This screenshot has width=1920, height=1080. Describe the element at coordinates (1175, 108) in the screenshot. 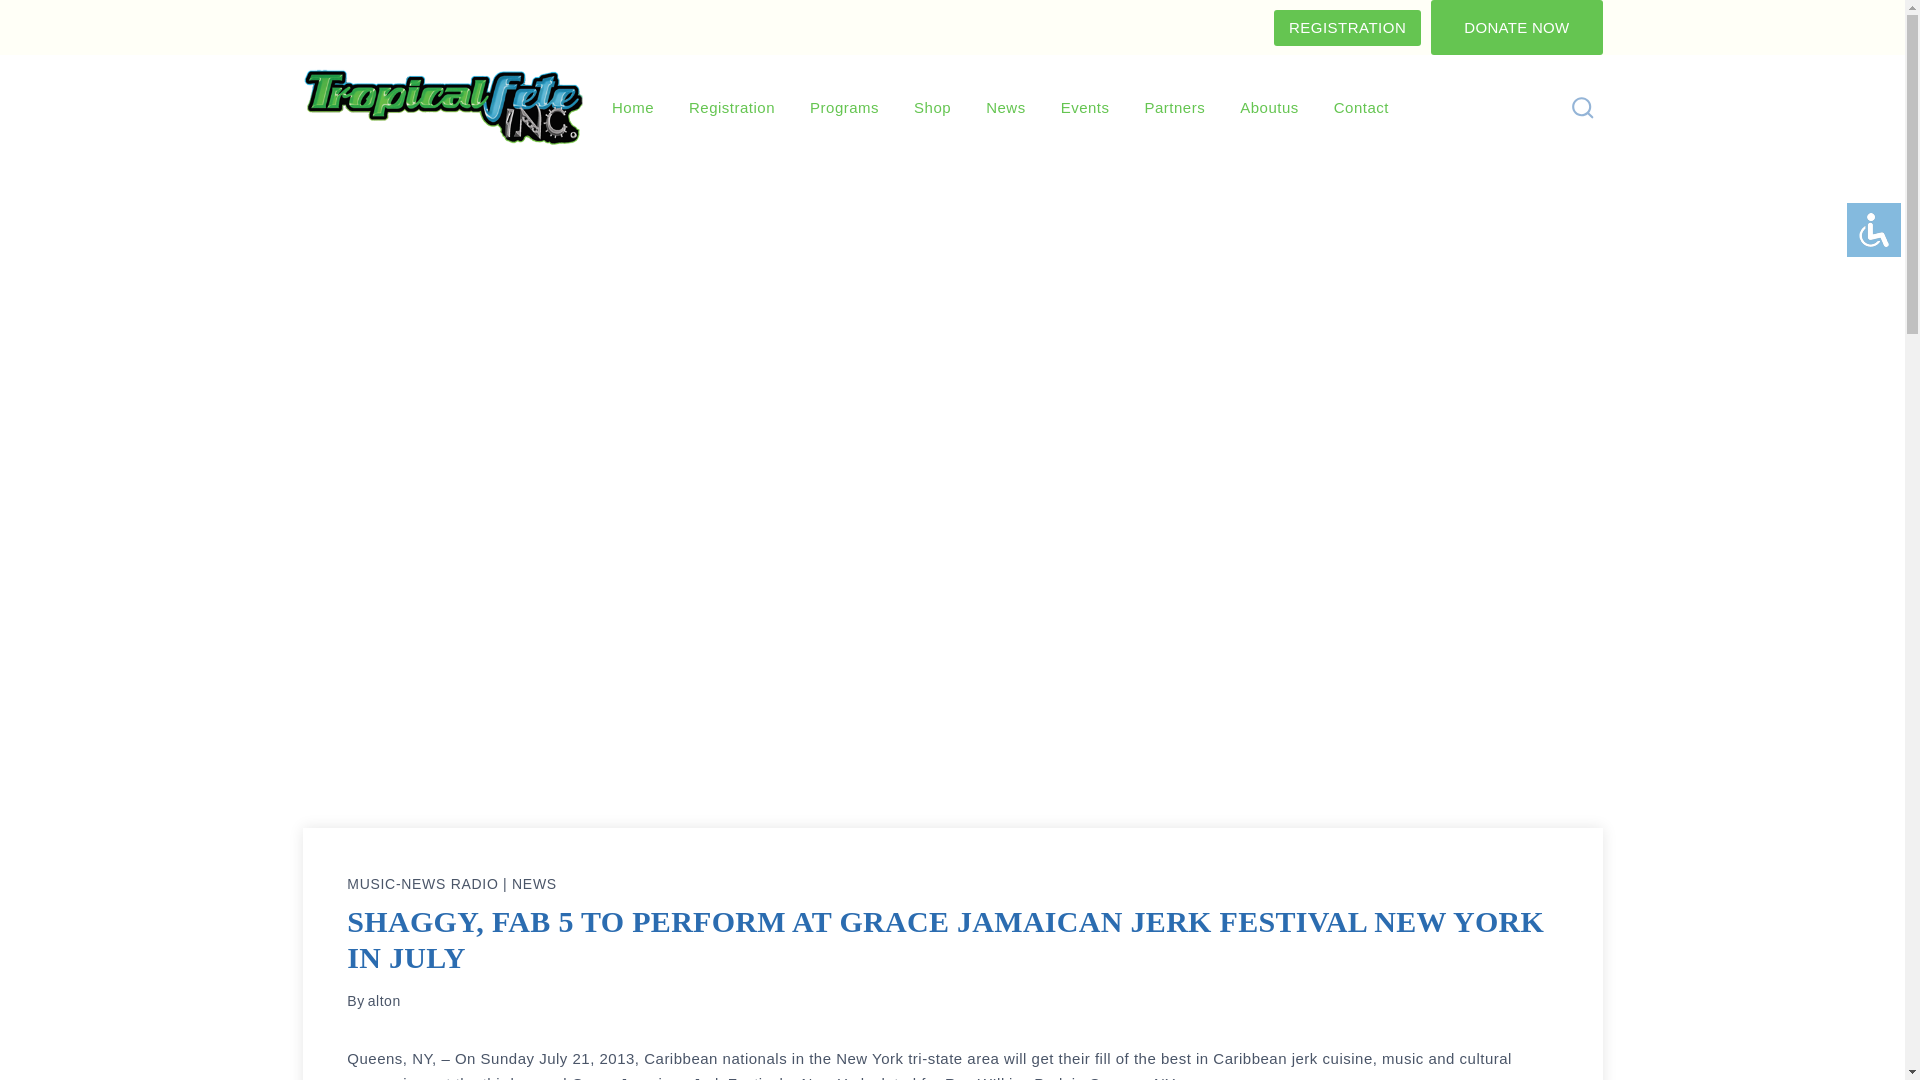

I see `Partners` at that location.